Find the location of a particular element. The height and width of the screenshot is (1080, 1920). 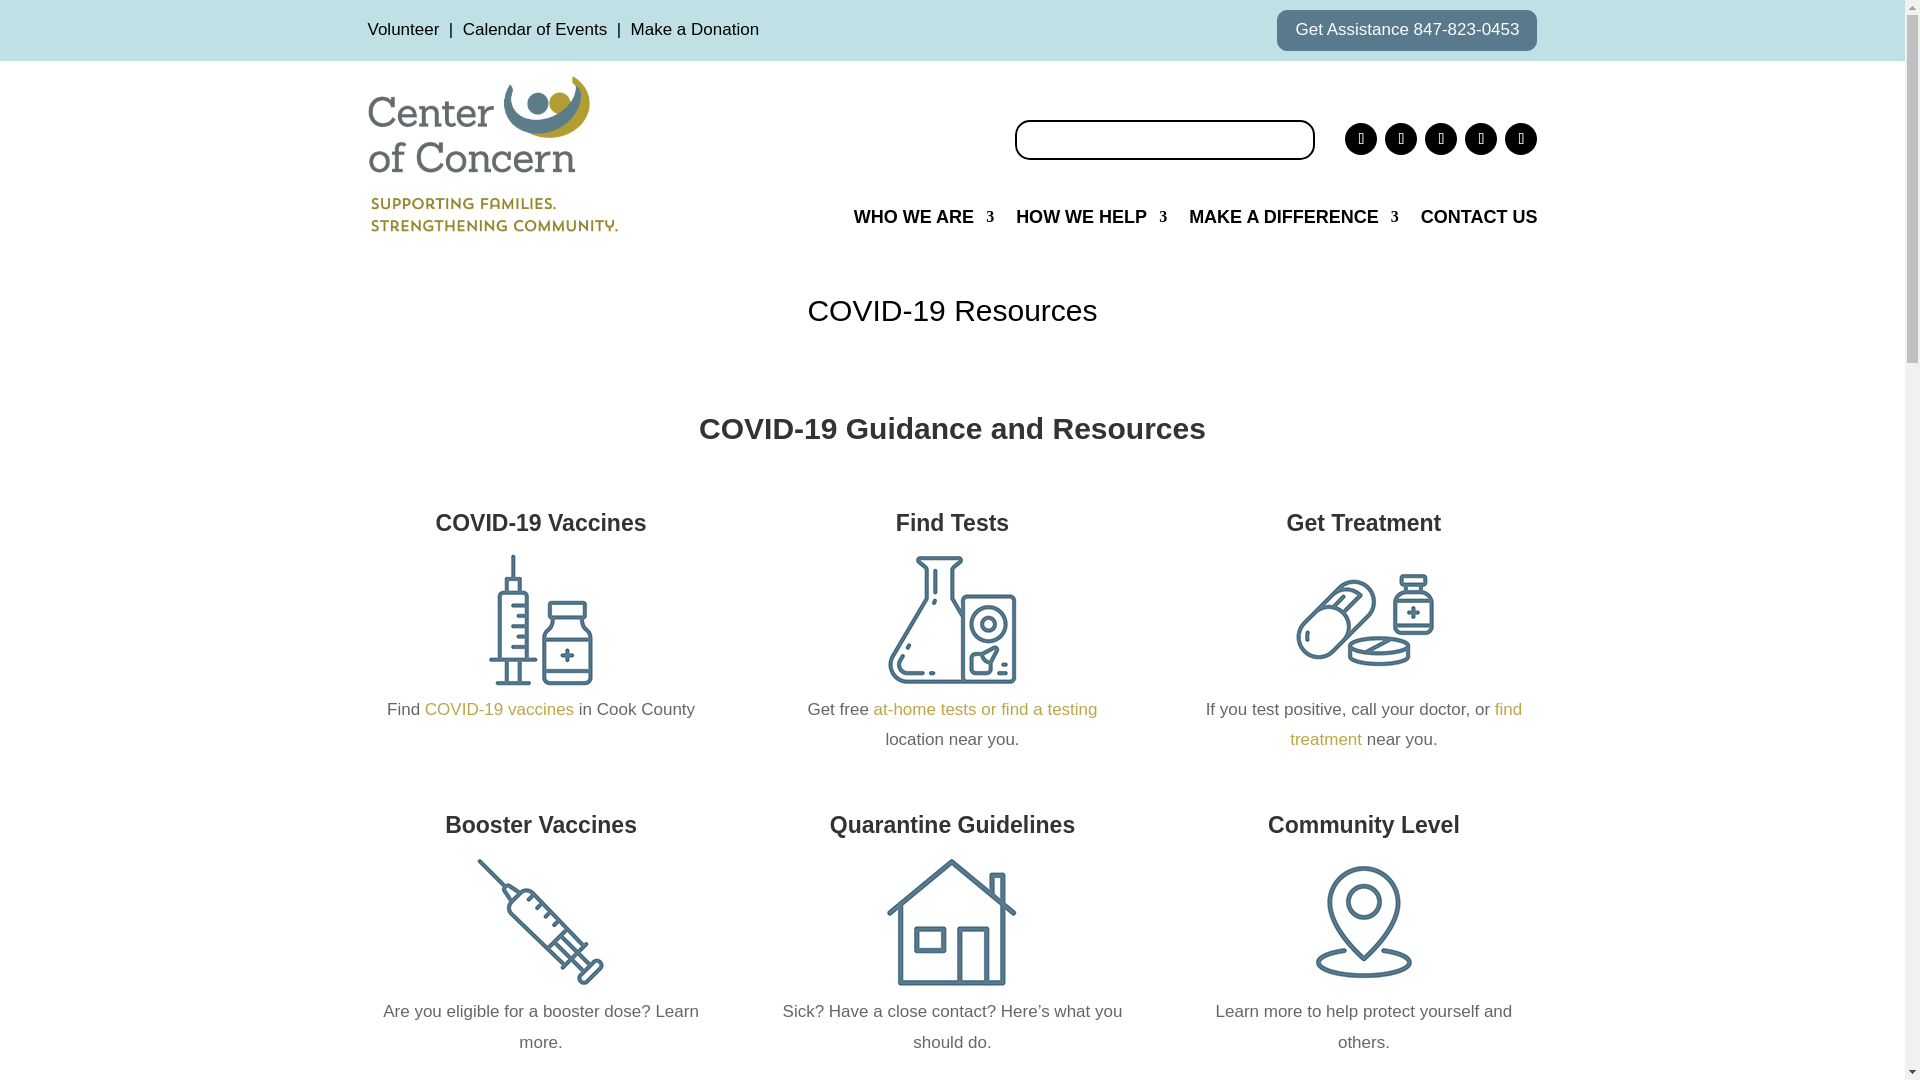

Calendar of Events is located at coordinates (535, 29).